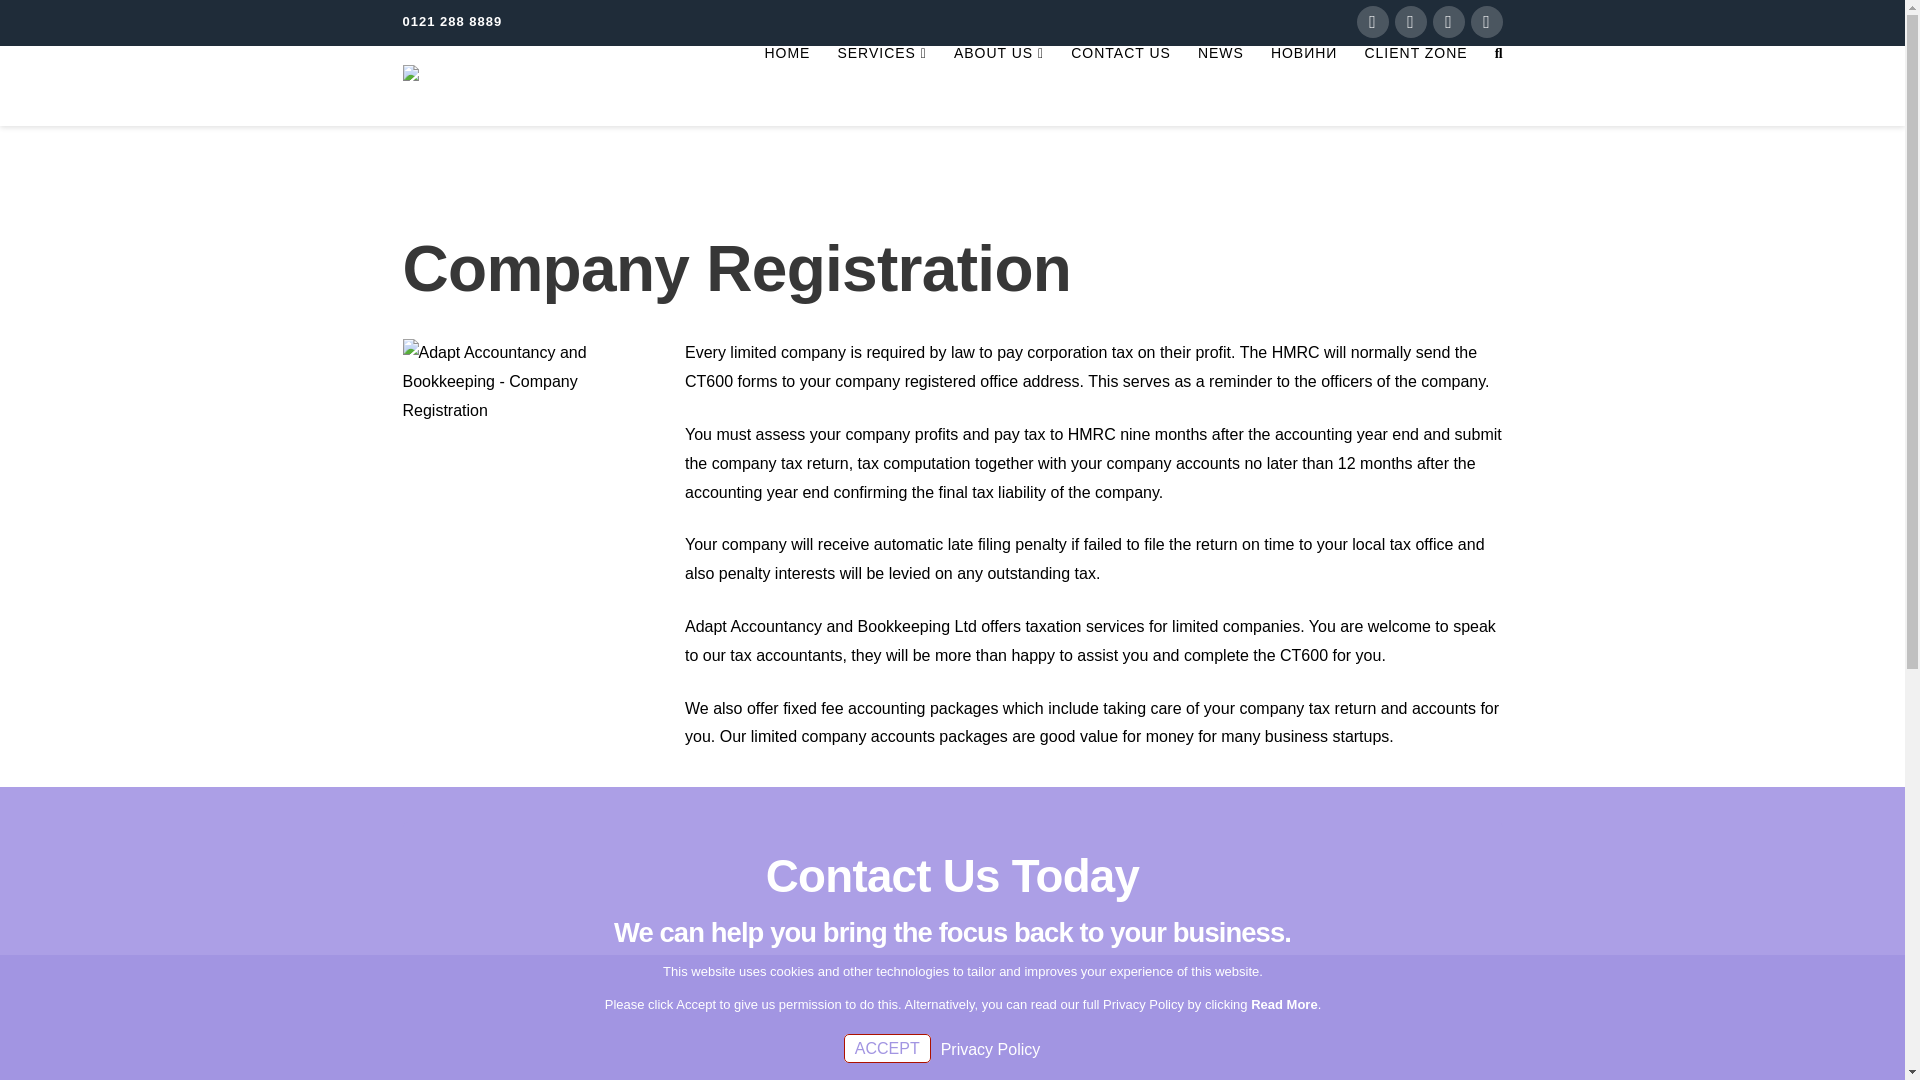  Describe the element at coordinates (1372, 22) in the screenshot. I see `Facebook` at that location.